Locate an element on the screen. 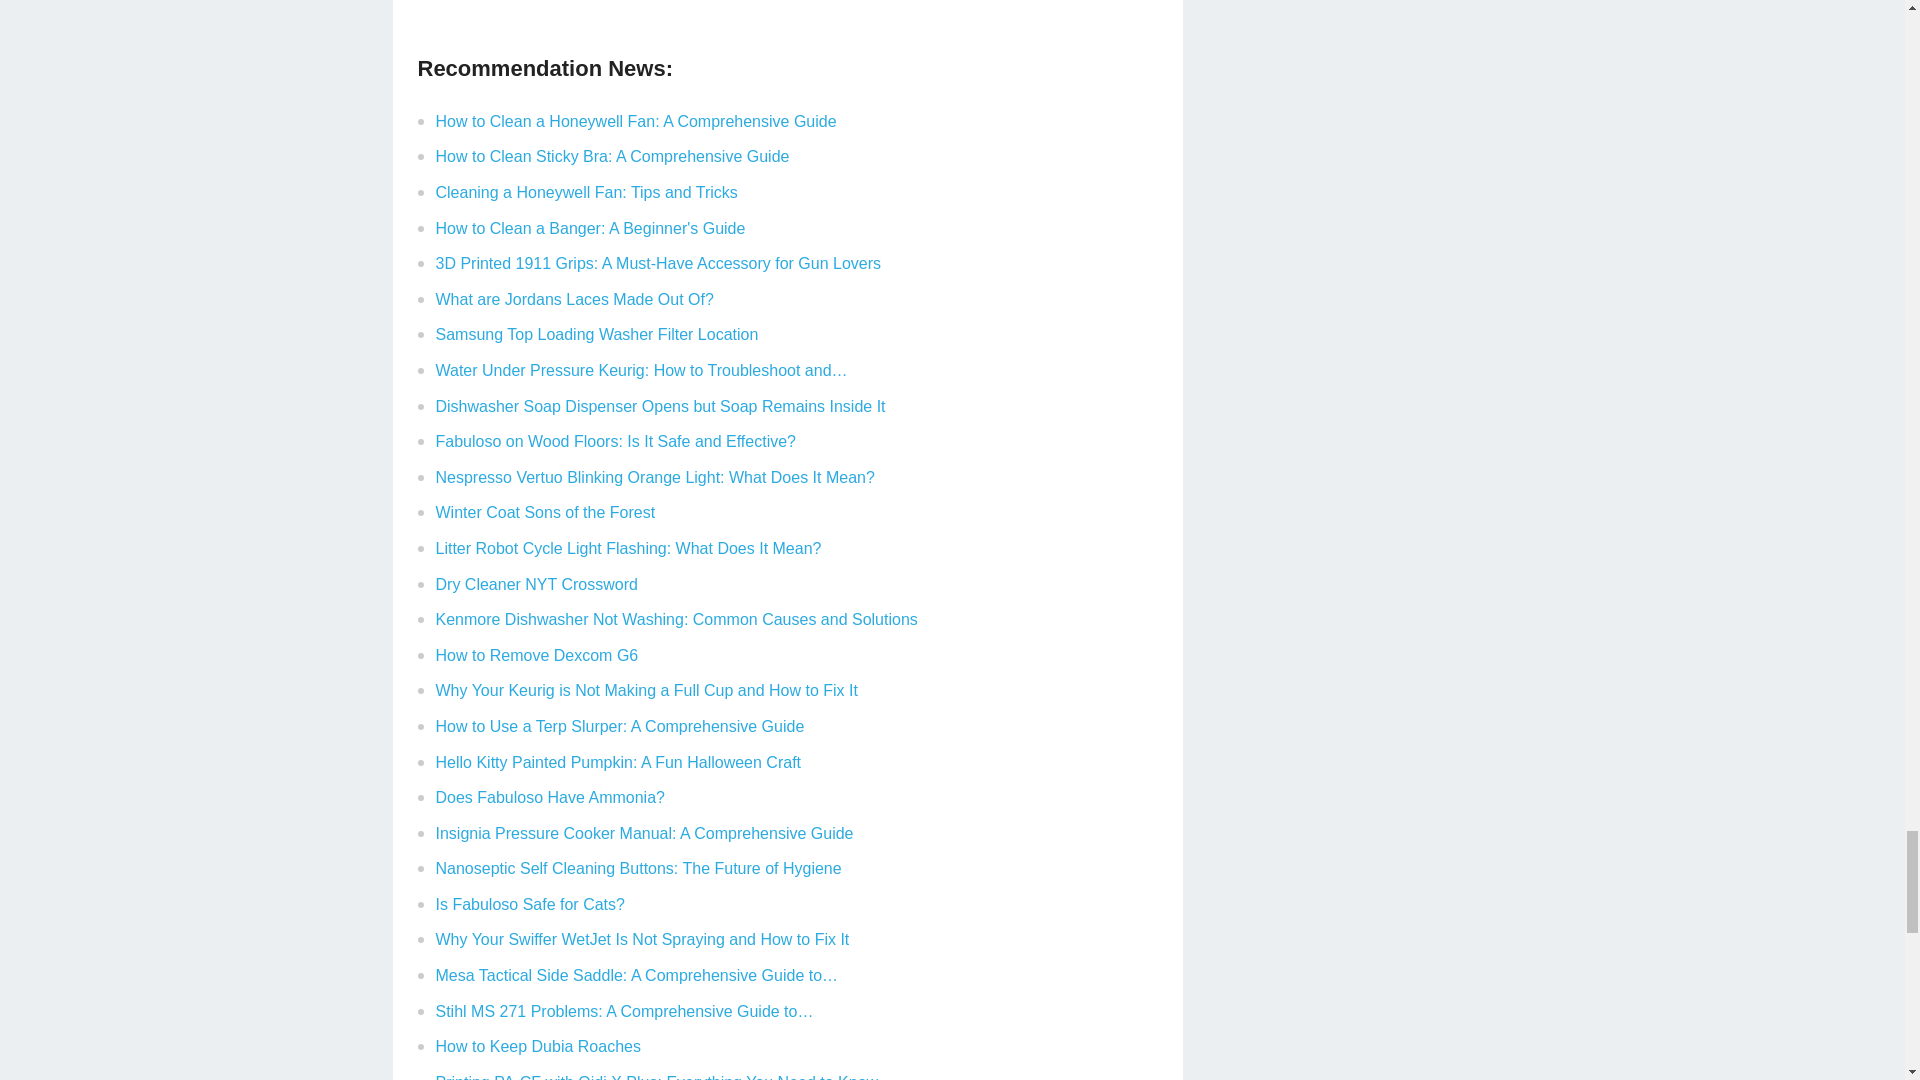 Image resolution: width=1920 pixels, height=1080 pixels. Samsung Top Loading Washer Filter Location is located at coordinates (596, 334).